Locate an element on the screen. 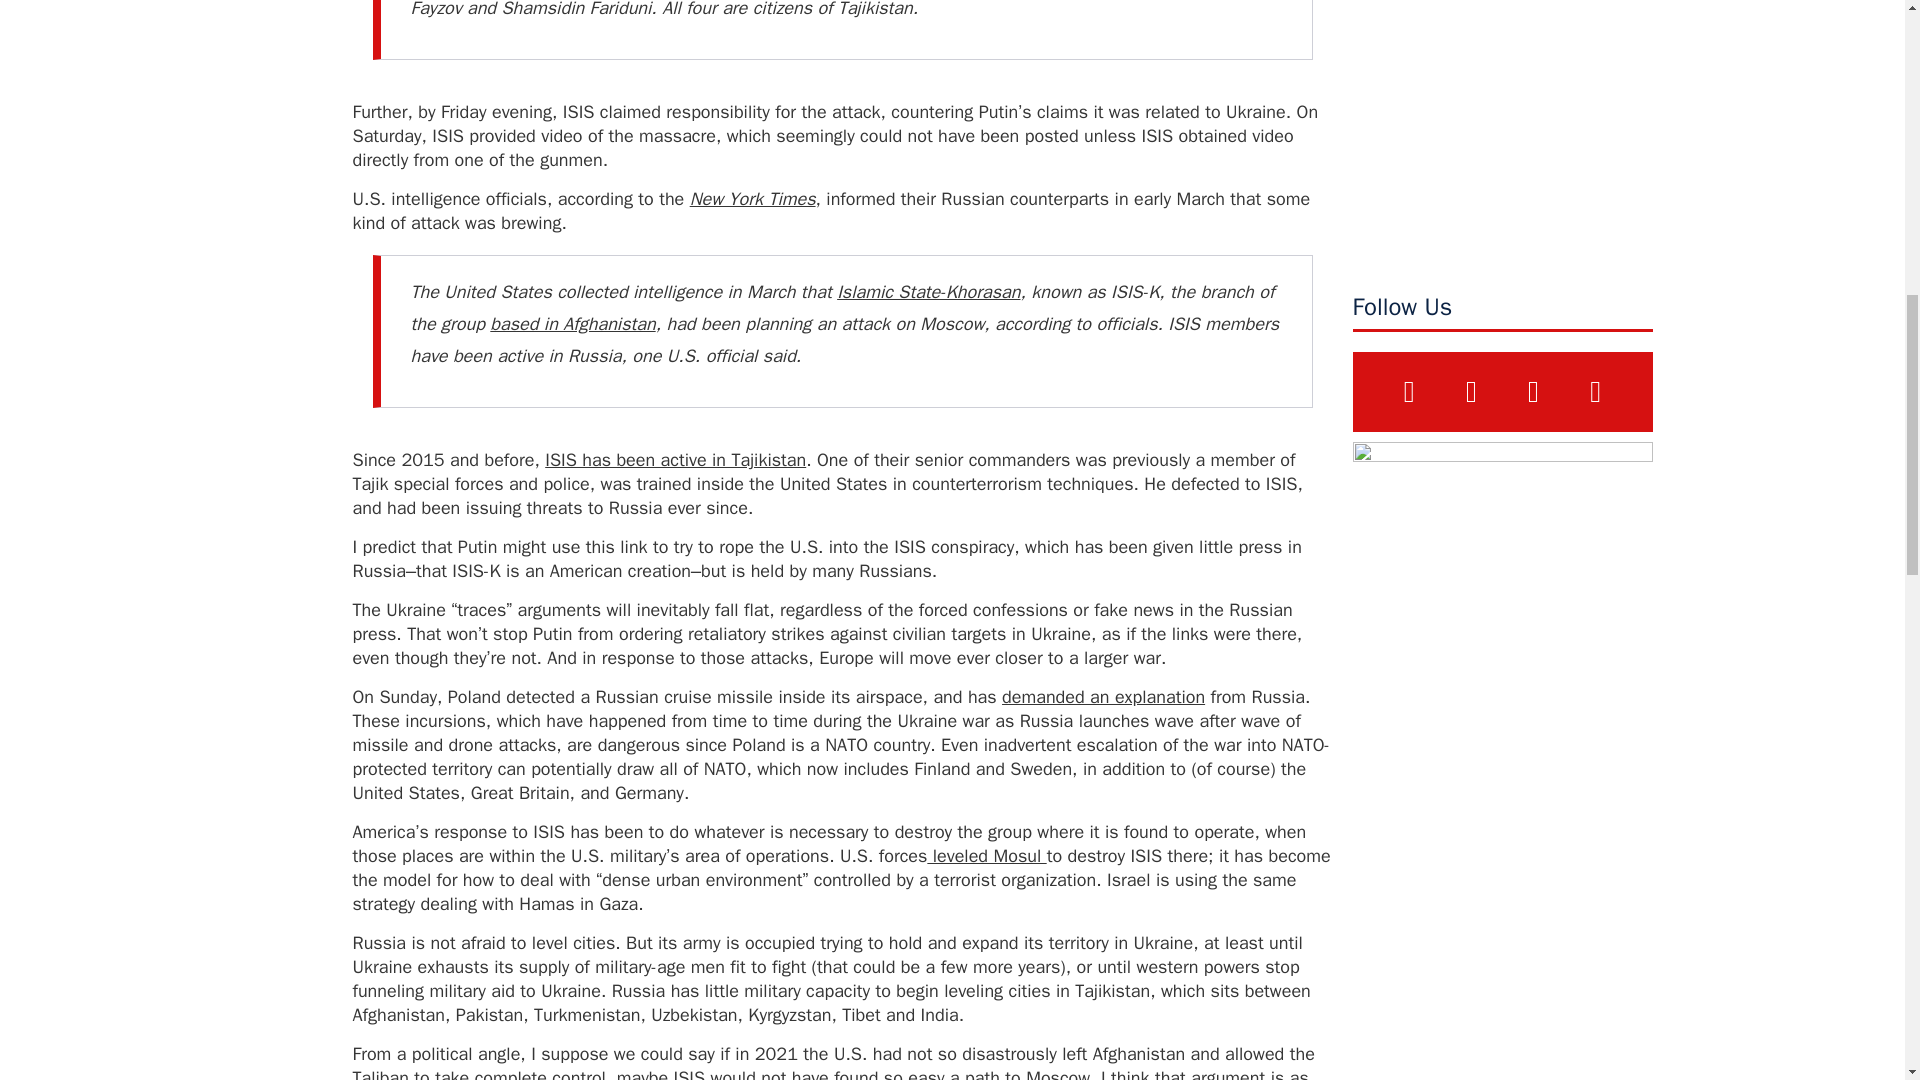 This screenshot has width=1920, height=1080. ISIS has been active in Tajikistan is located at coordinates (676, 460).